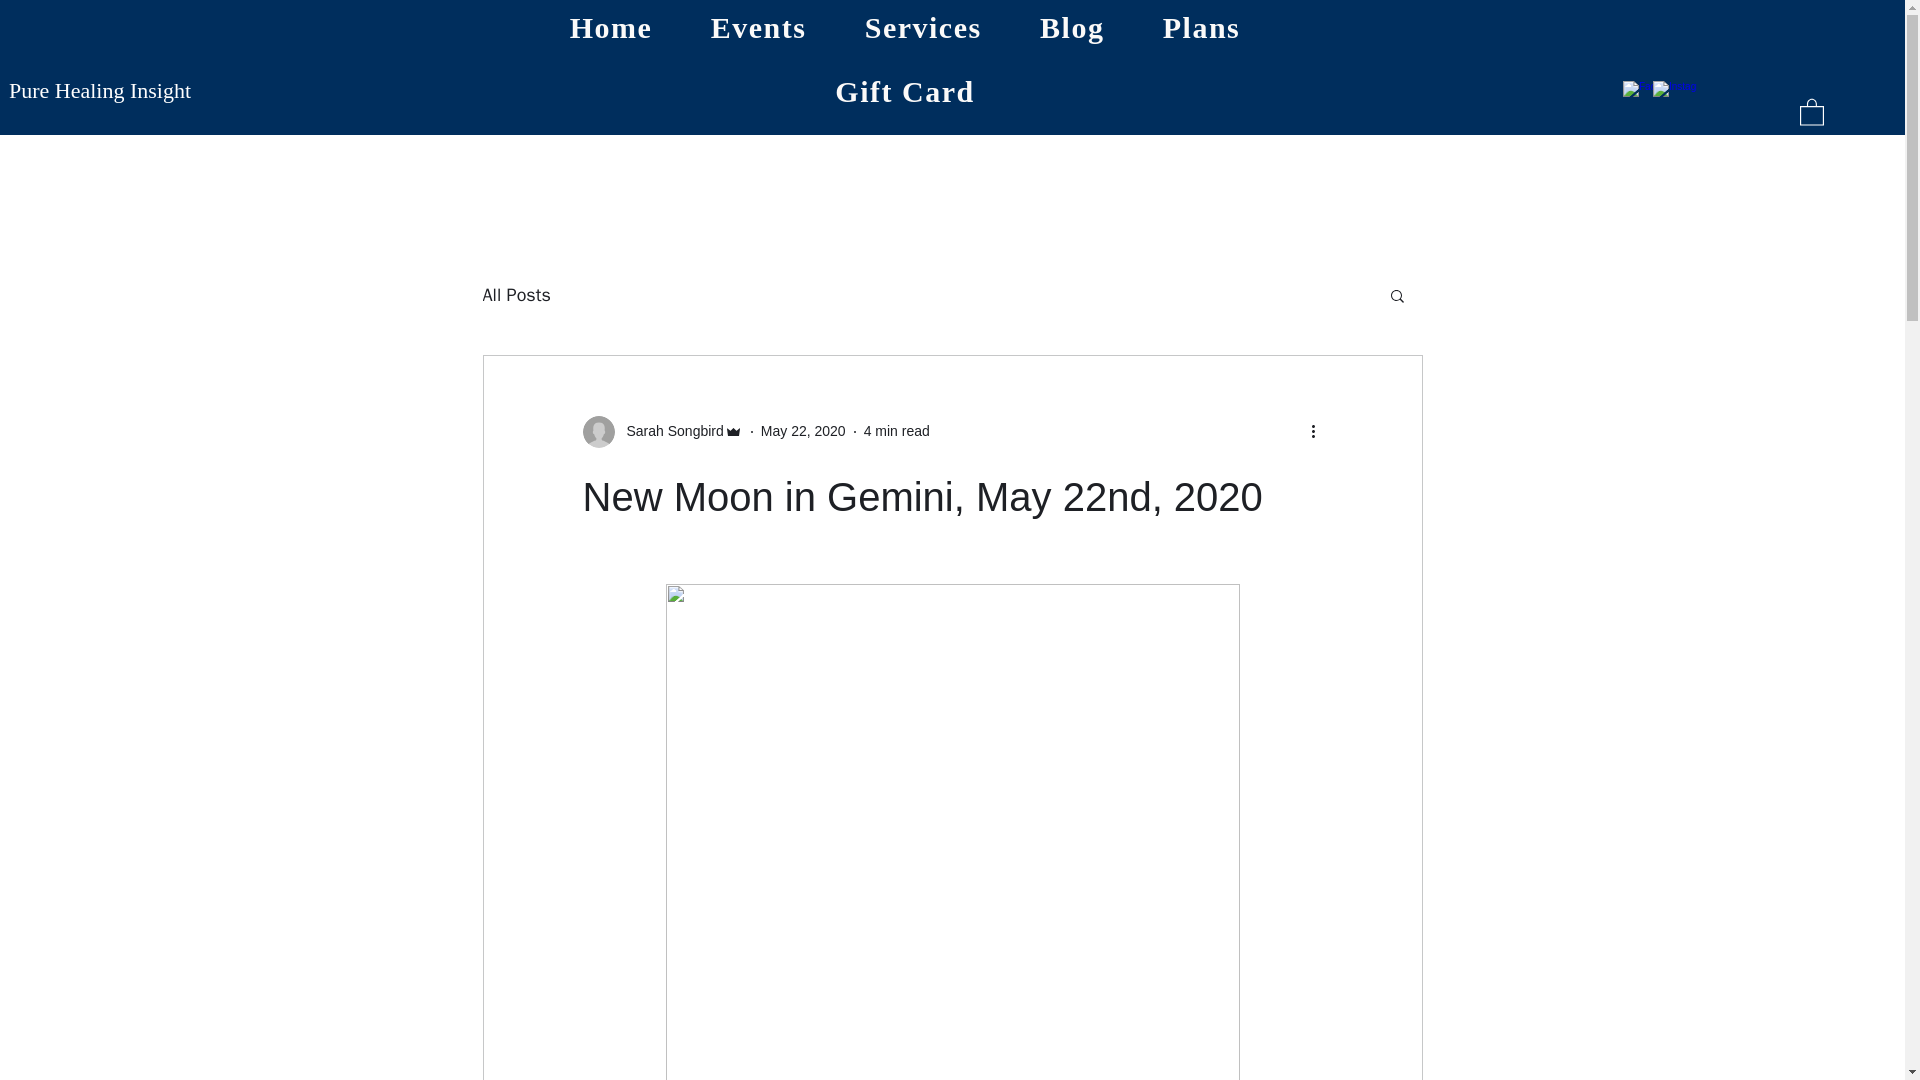 This screenshot has width=1920, height=1080. I want to click on Blog, so click(1072, 28).